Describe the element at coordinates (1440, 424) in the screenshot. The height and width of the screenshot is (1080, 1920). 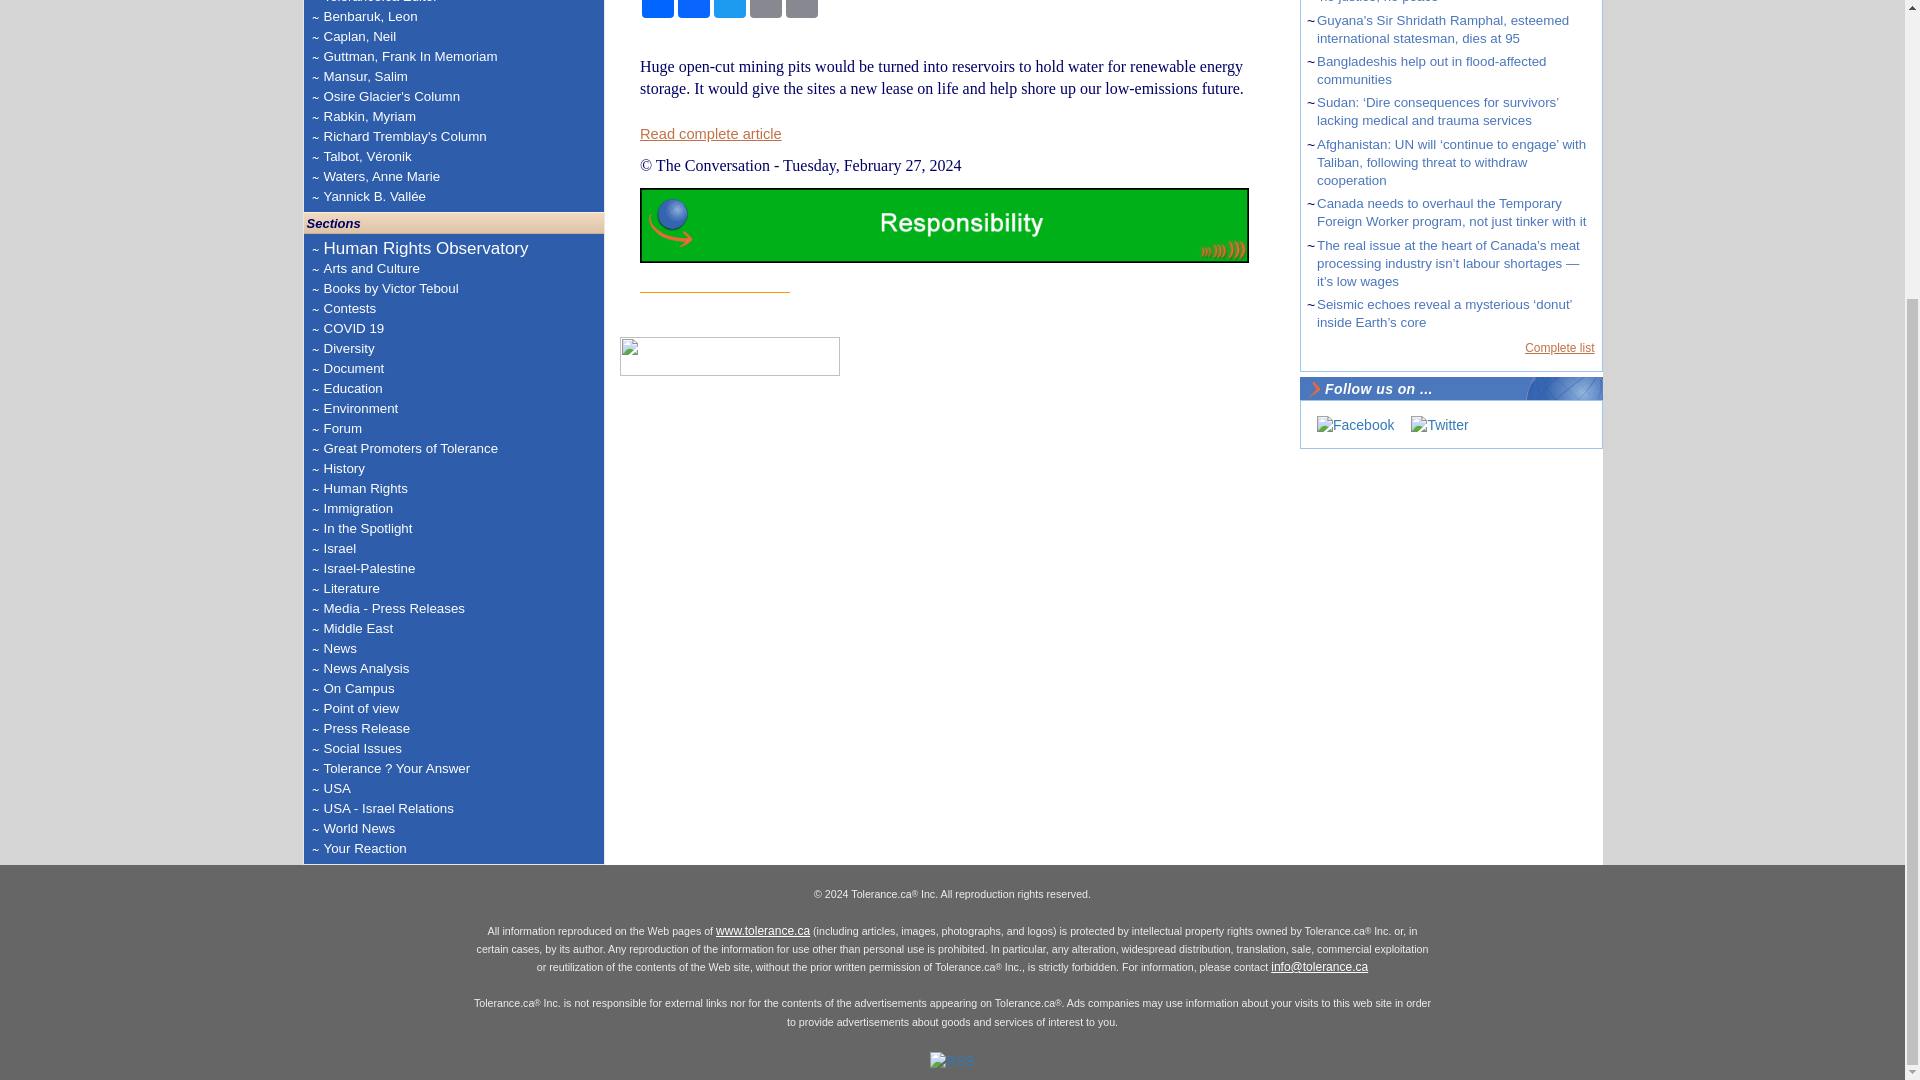
I see `Twitter` at that location.